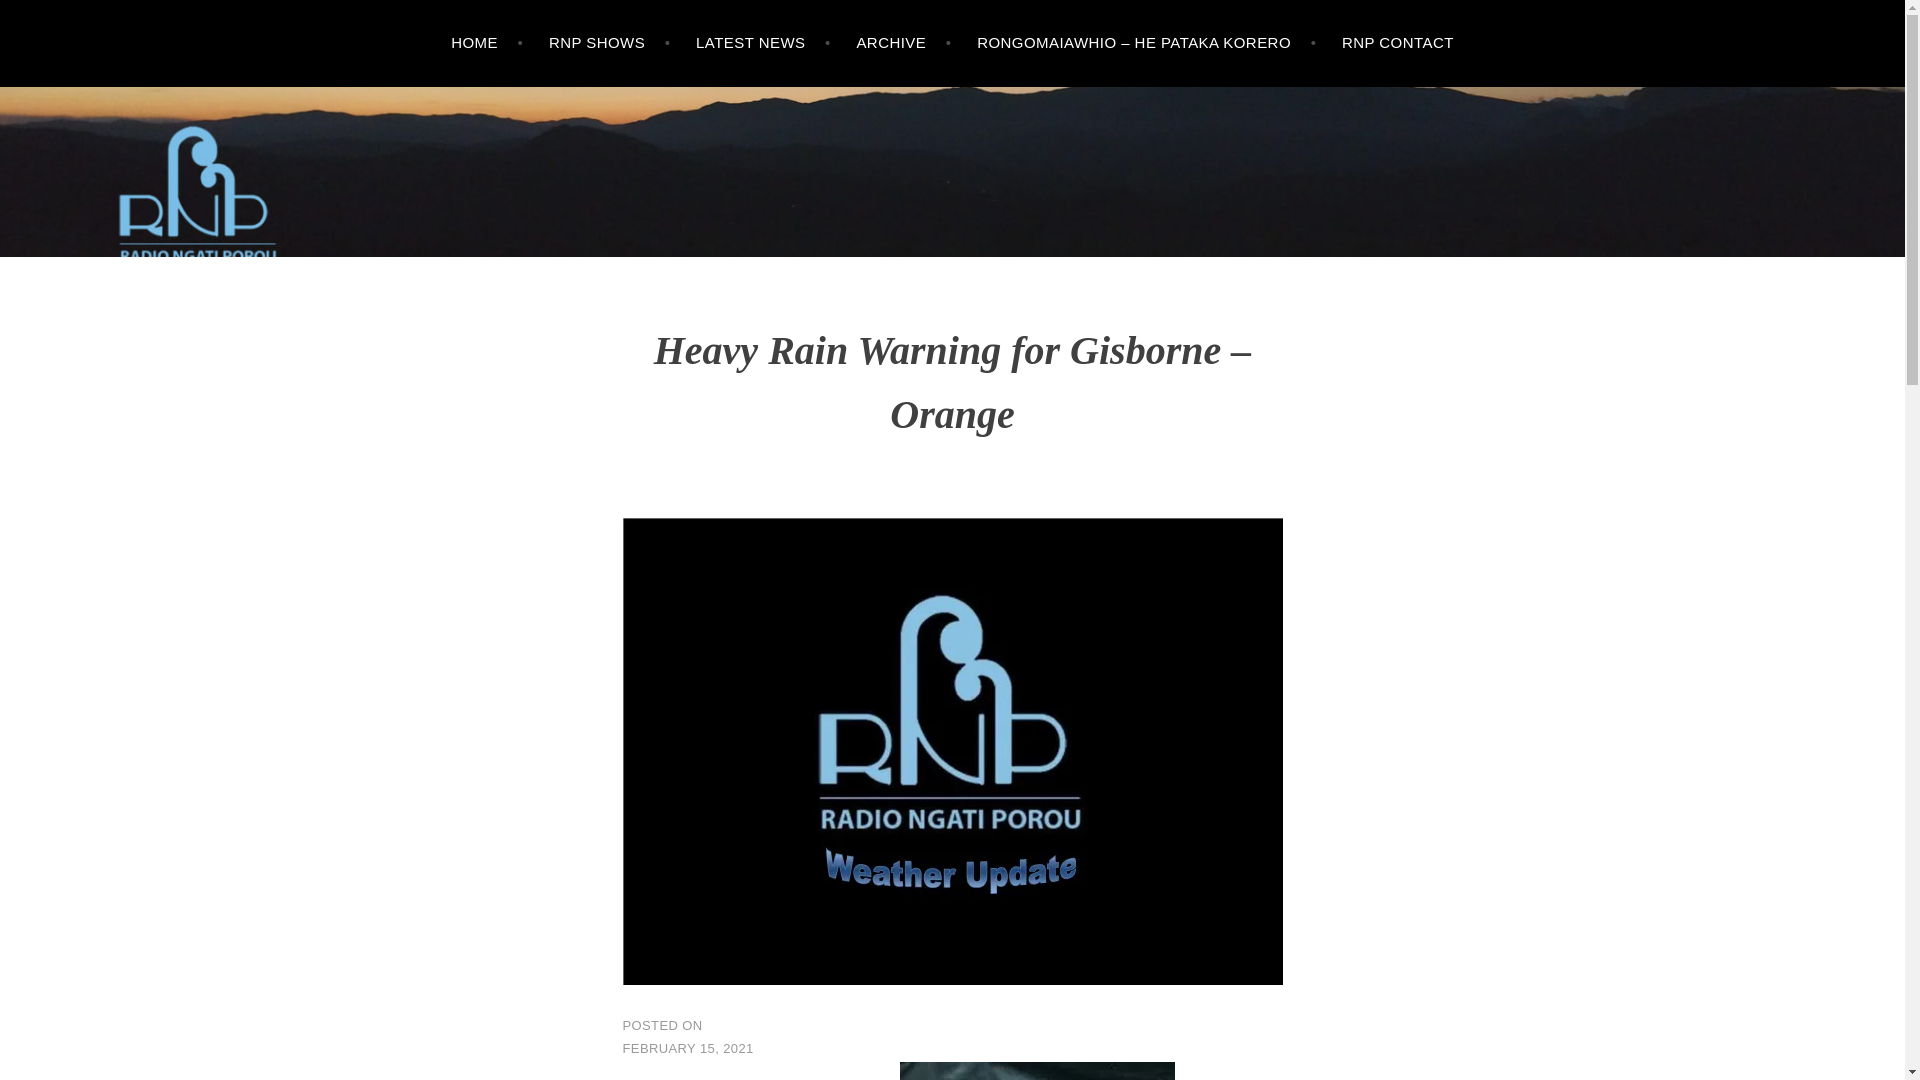 The width and height of the screenshot is (1920, 1080). I want to click on LATEST NEWS, so click(763, 44).